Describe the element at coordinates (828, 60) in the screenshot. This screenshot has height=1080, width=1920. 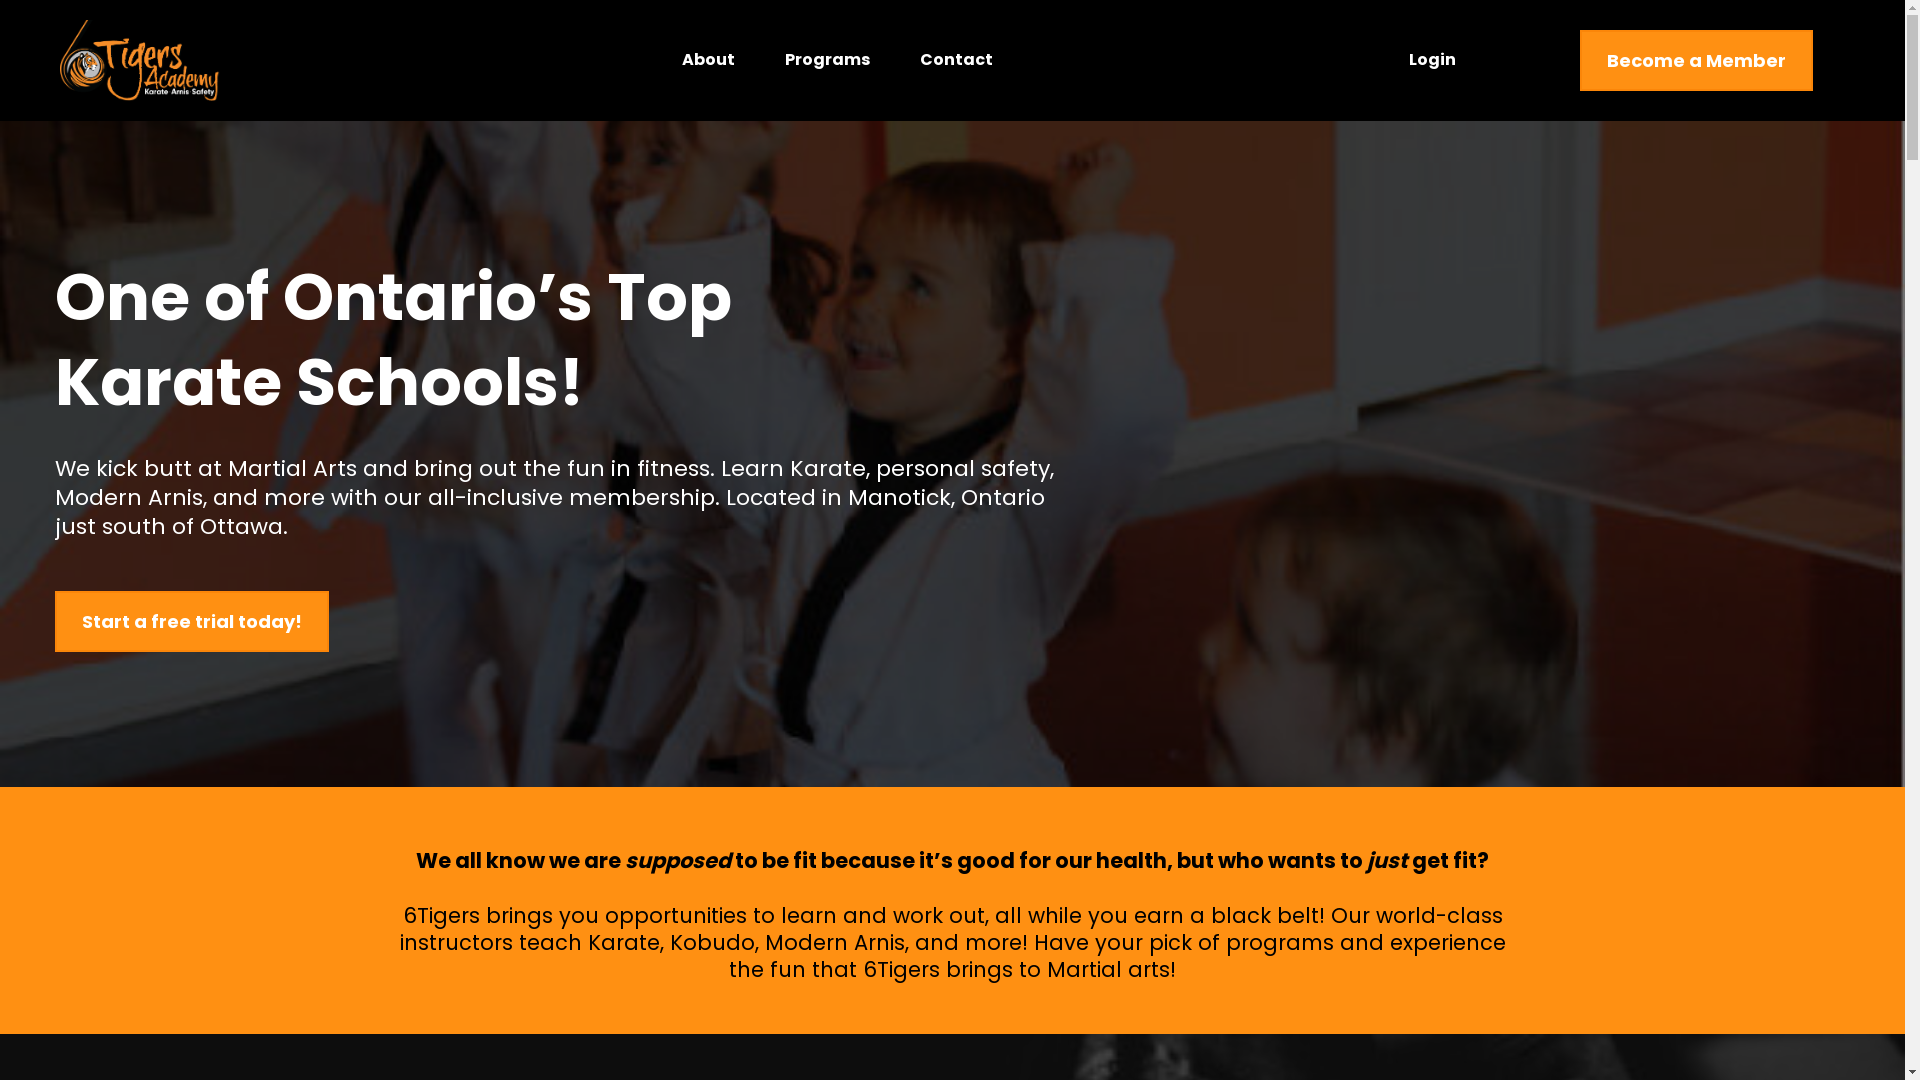
I see `Programs` at that location.